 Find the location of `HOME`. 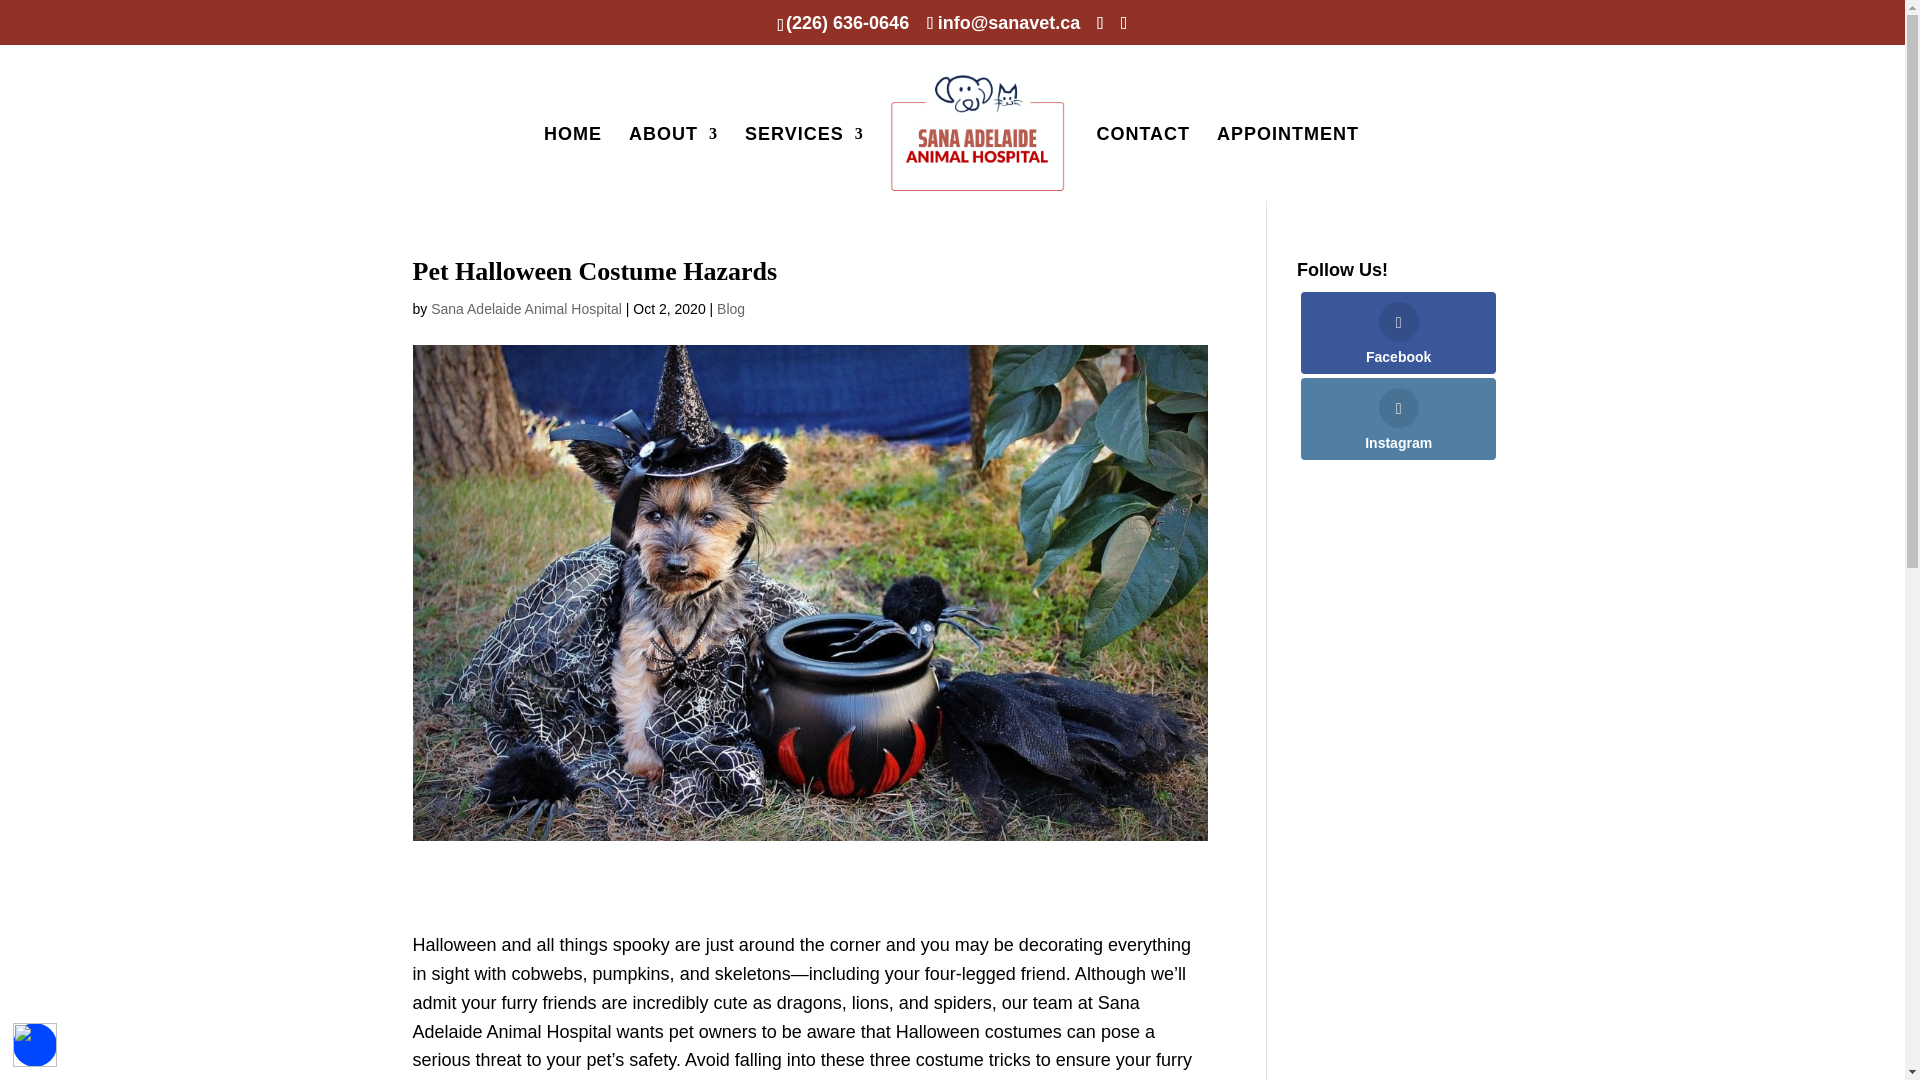

HOME is located at coordinates (572, 164).